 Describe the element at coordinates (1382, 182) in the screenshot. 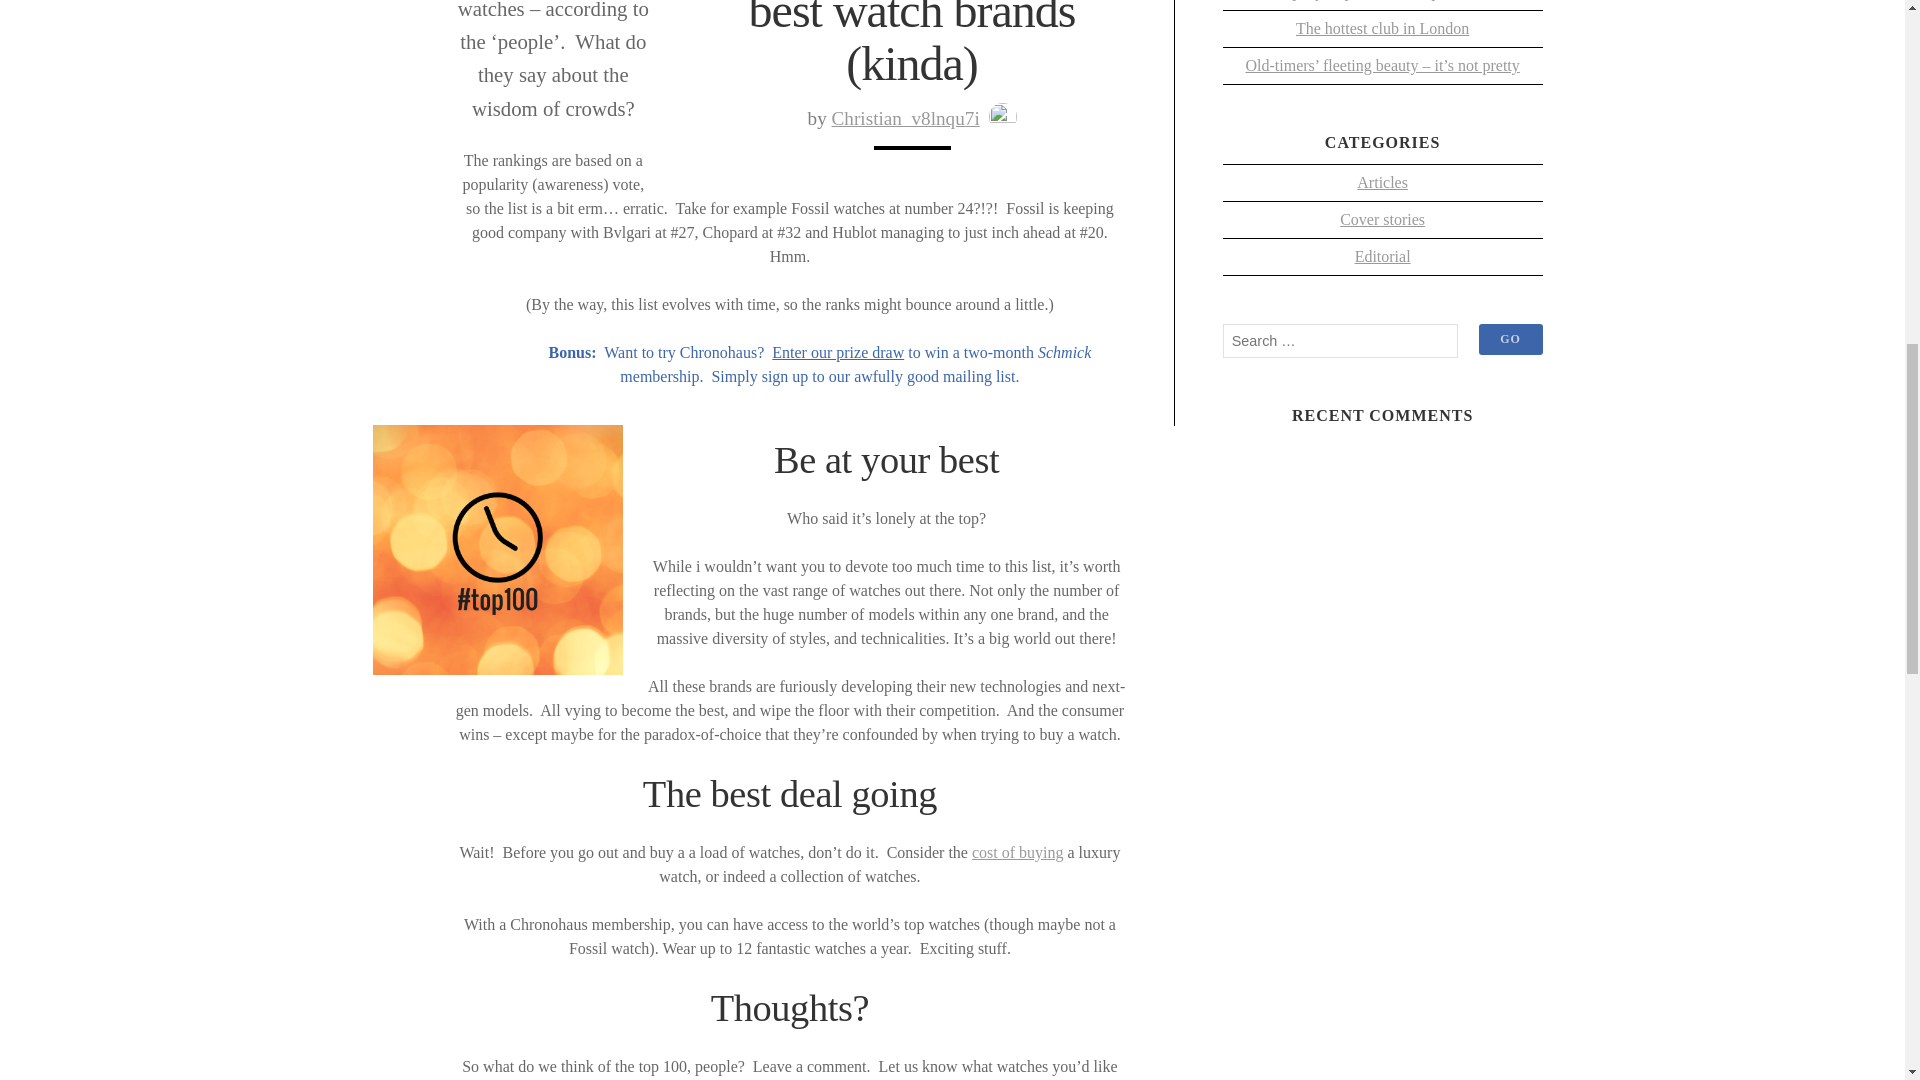

I see `Articles` at that location.